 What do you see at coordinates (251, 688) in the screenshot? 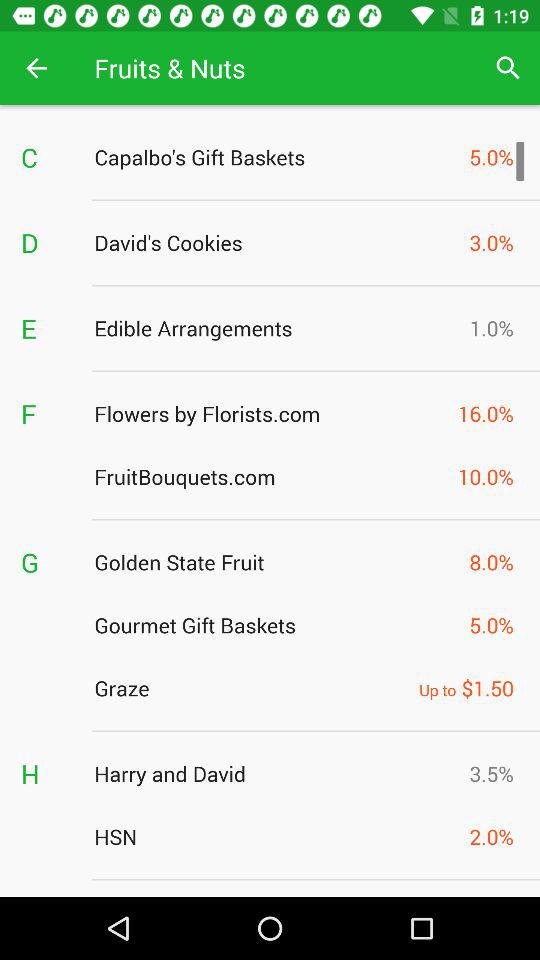
I see `click icon to the left of the up to 1 item` at bounding box center [251, 688].